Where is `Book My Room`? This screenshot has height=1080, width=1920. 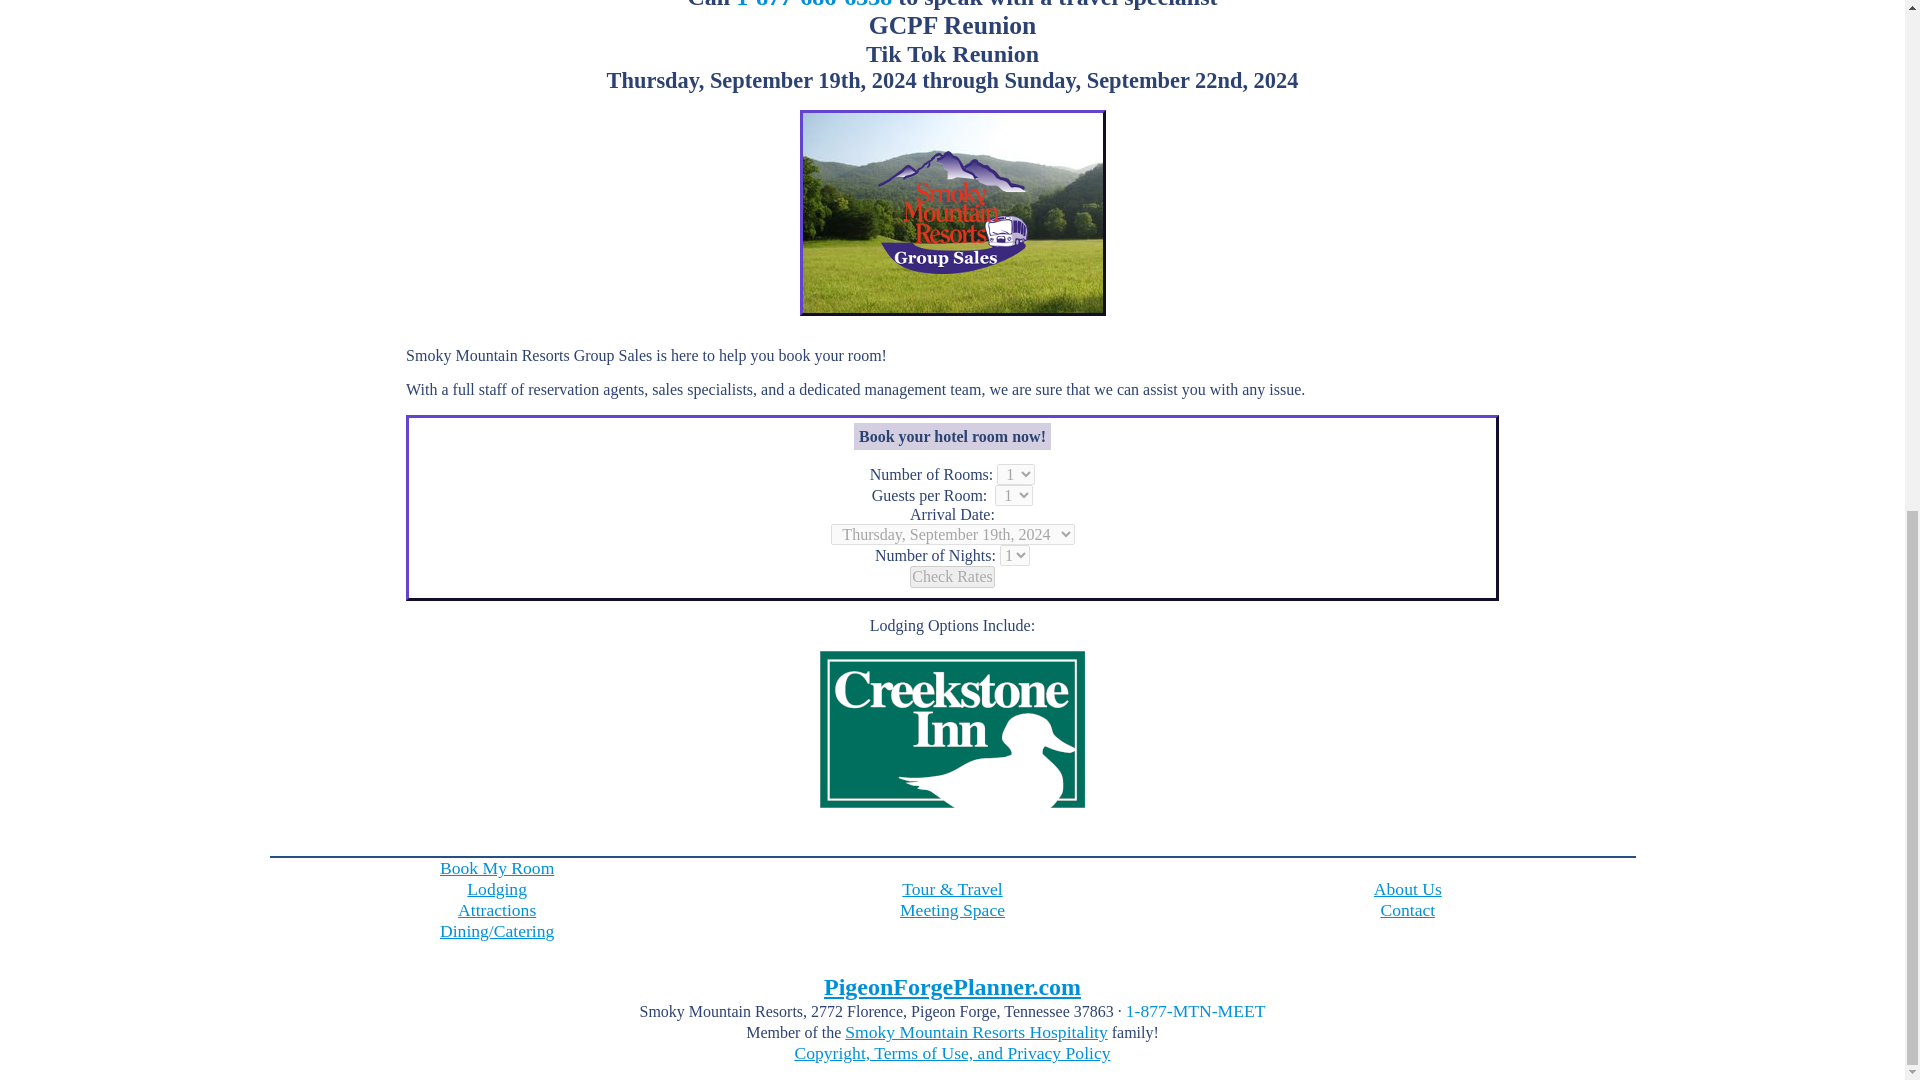
Book My Room is located at coordinates (496, 868).